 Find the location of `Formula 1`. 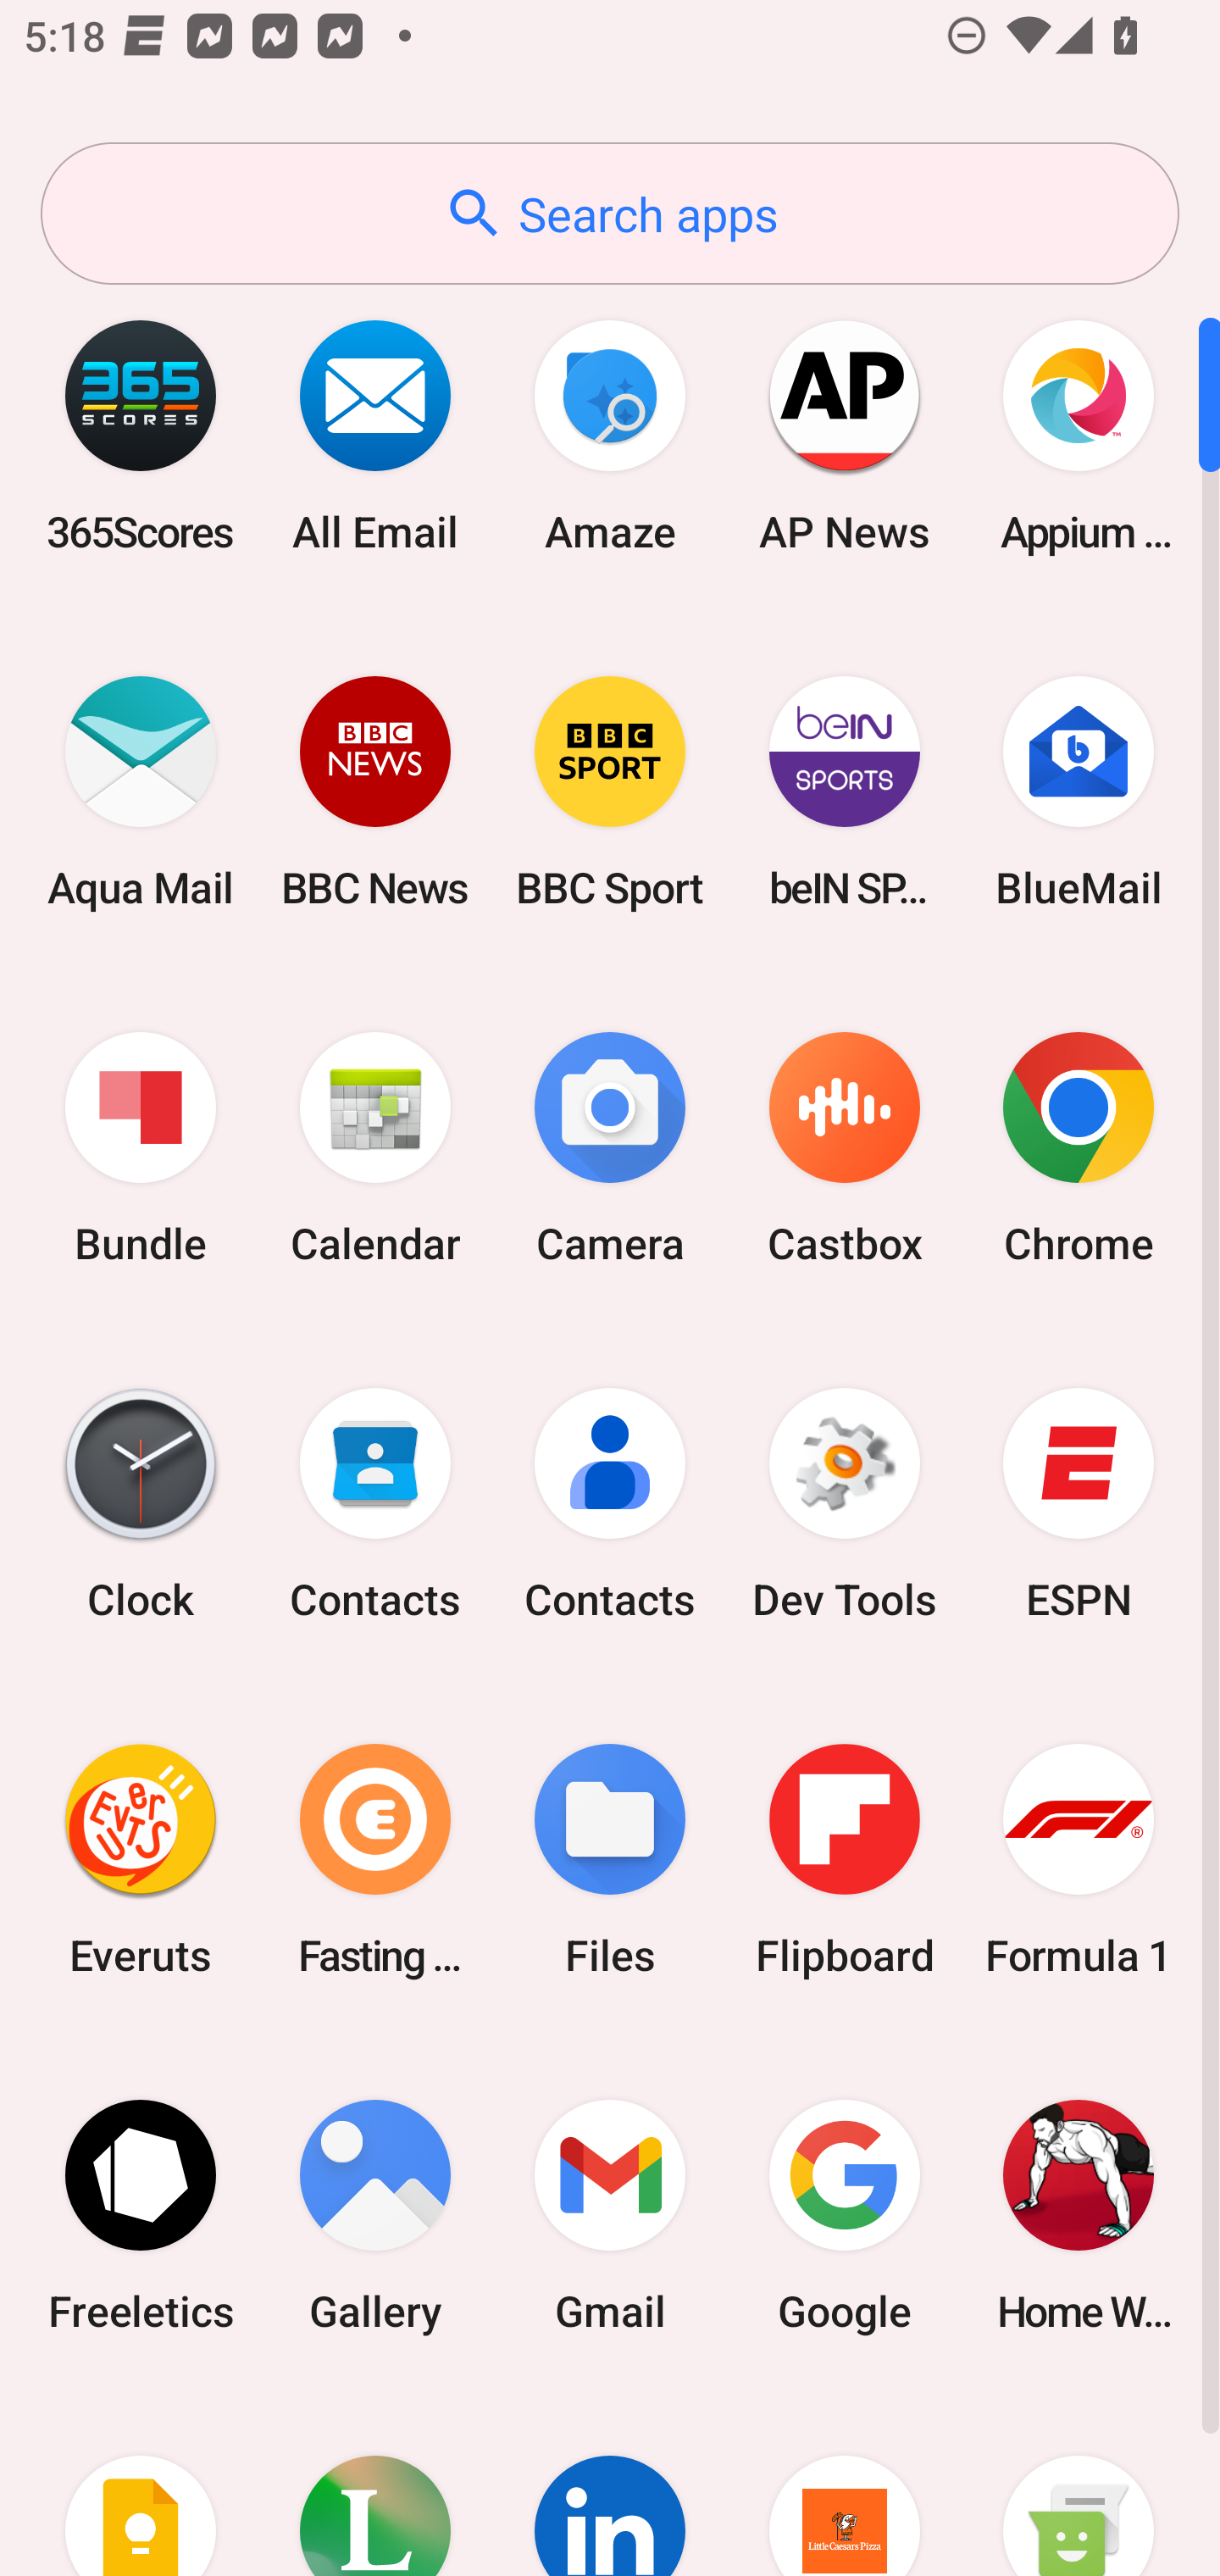

Formula 1 is located at coordinates (1079, 1859).